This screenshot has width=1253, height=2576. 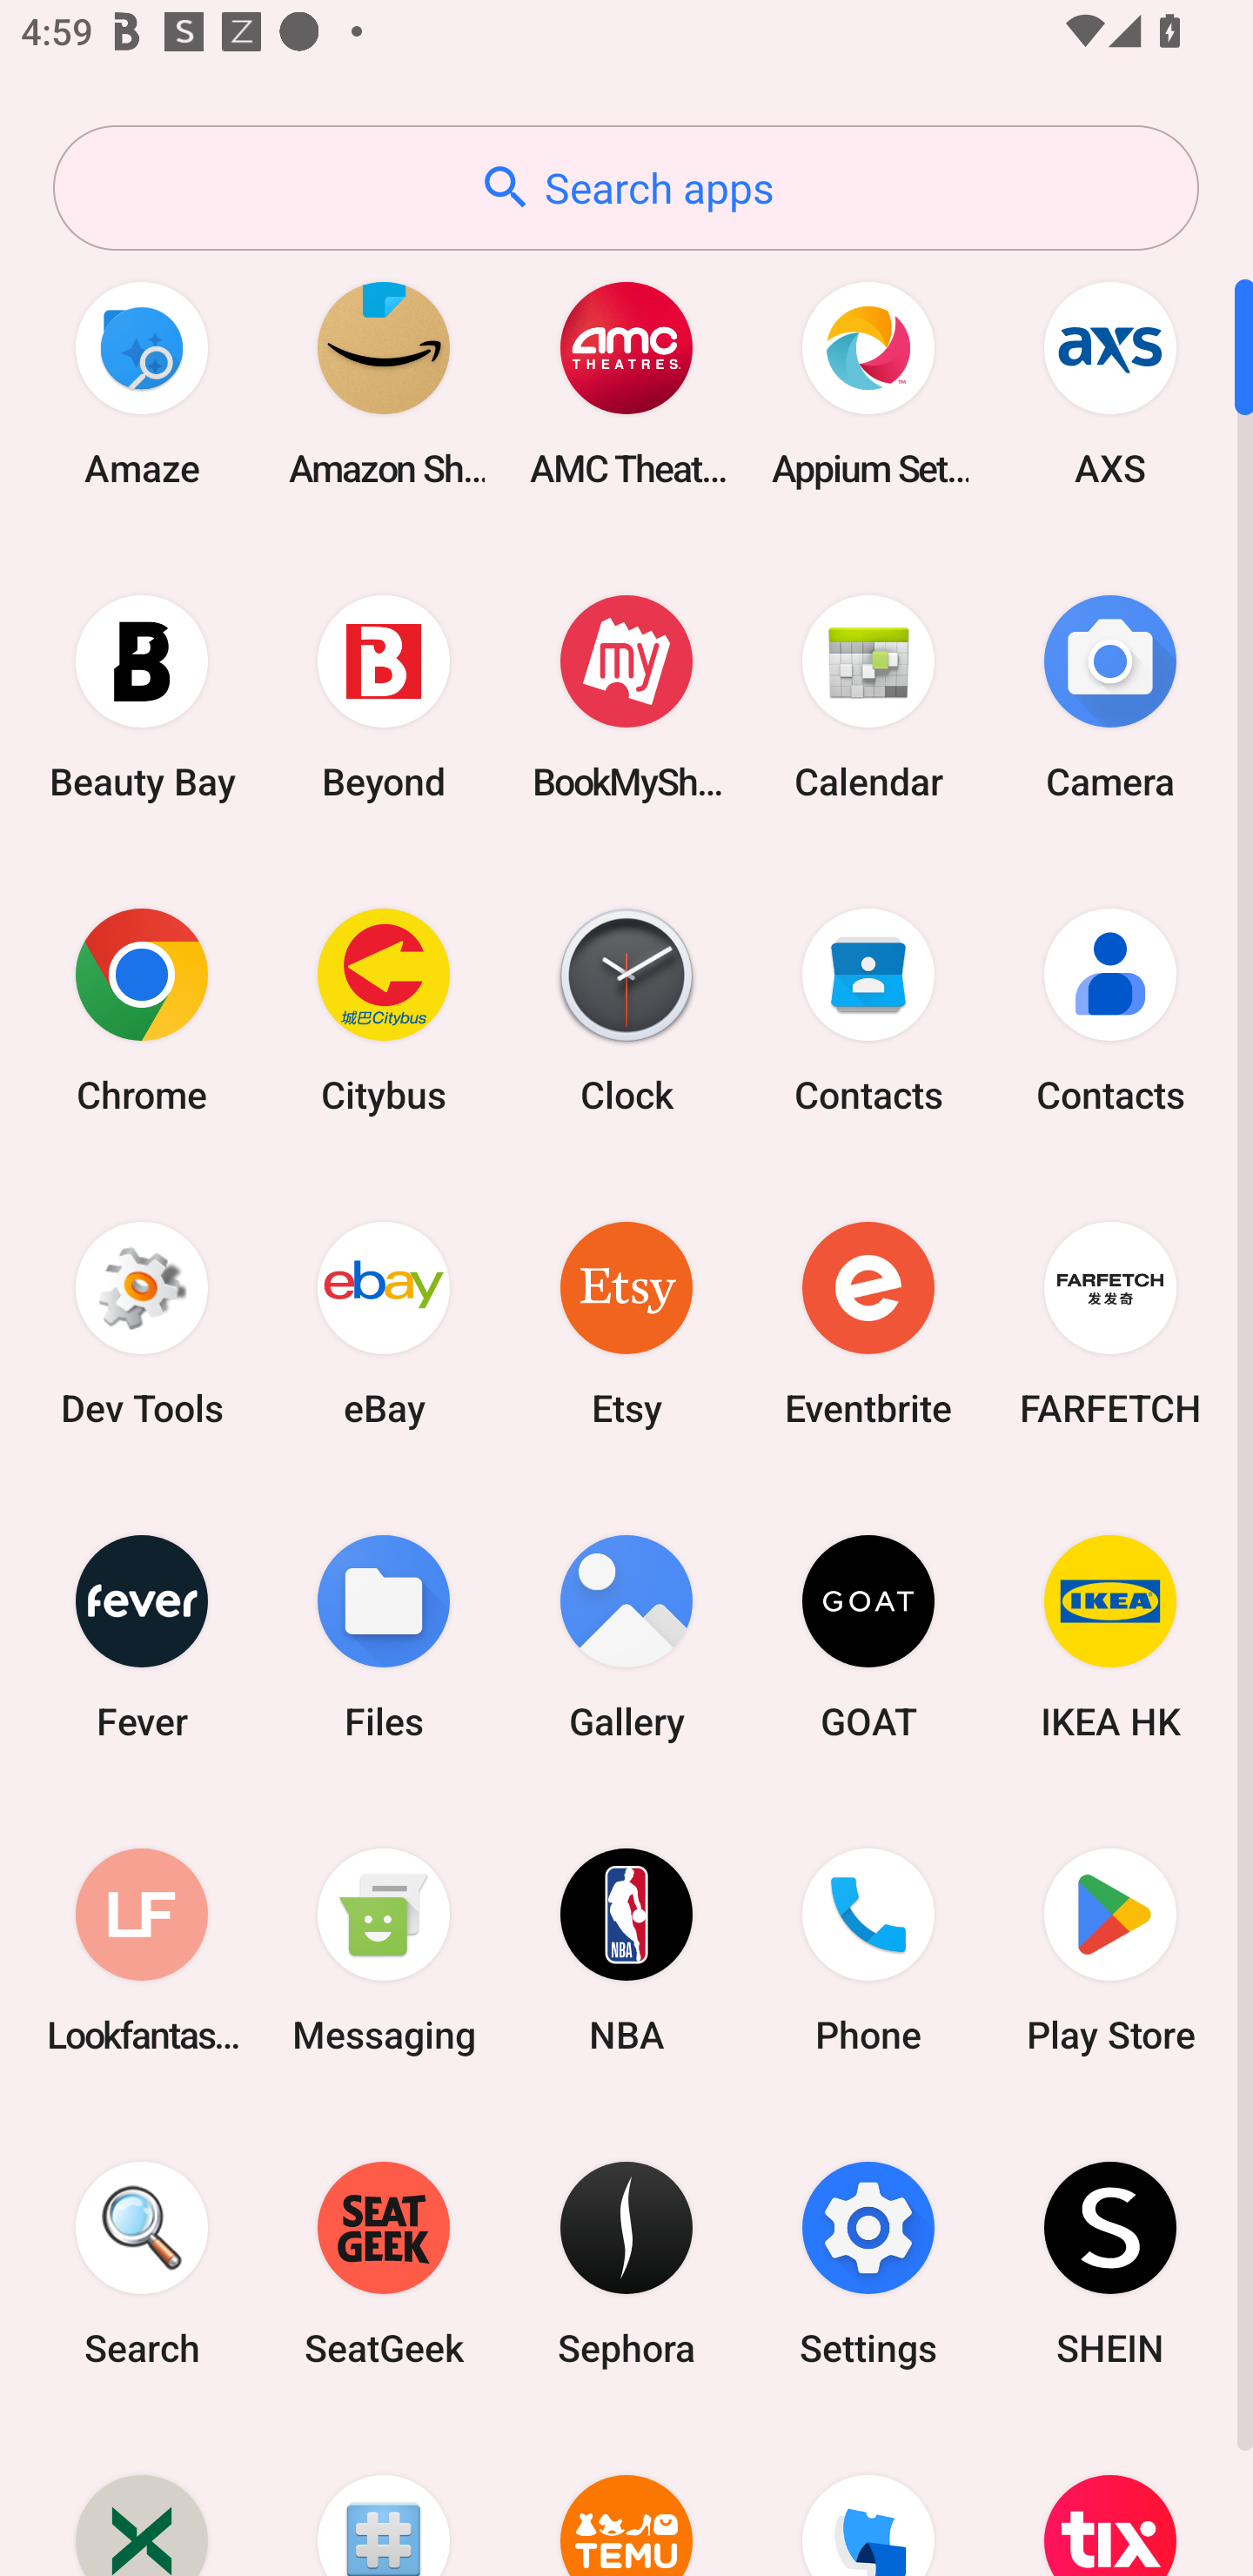 What do you see at coordinates (142, 2499) in the screenshot?
I see `StockX` at bounding box center [142, 2499].